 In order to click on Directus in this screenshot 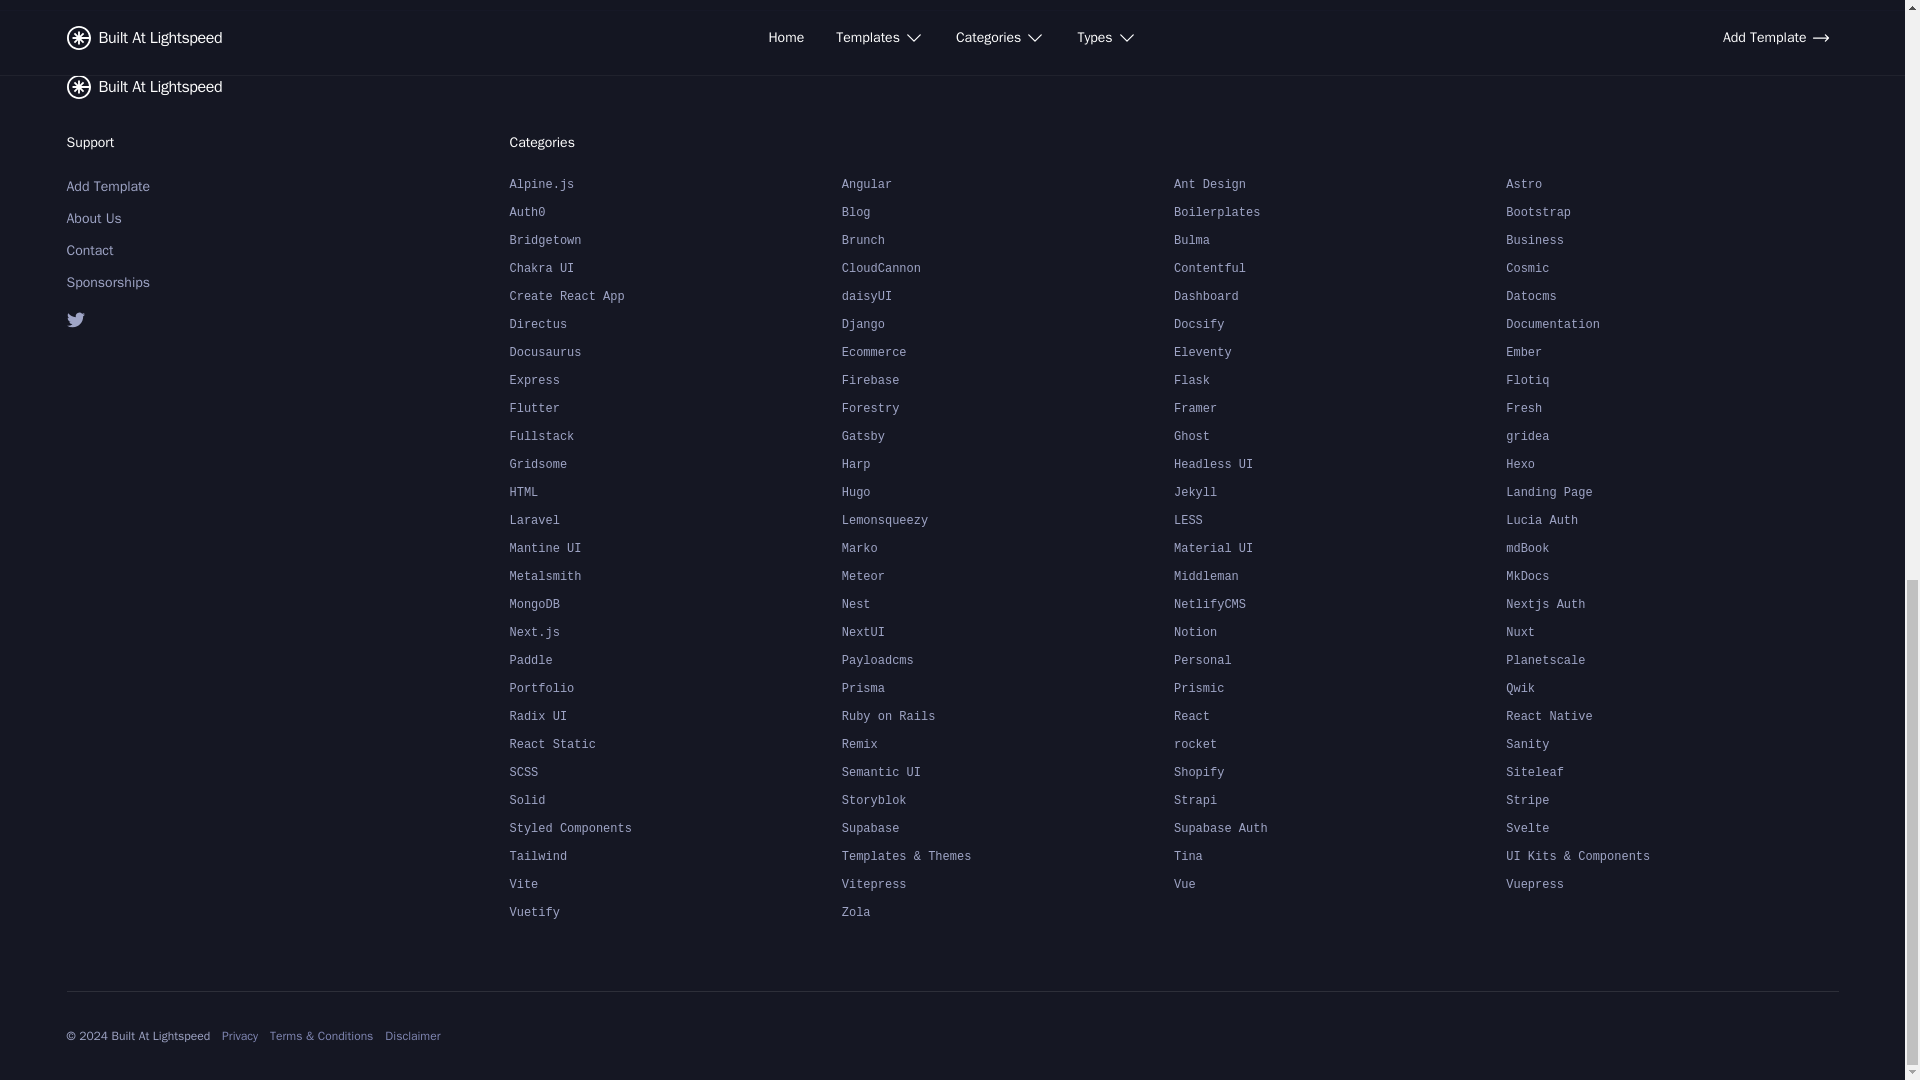, I will do `click(676, 324)`.